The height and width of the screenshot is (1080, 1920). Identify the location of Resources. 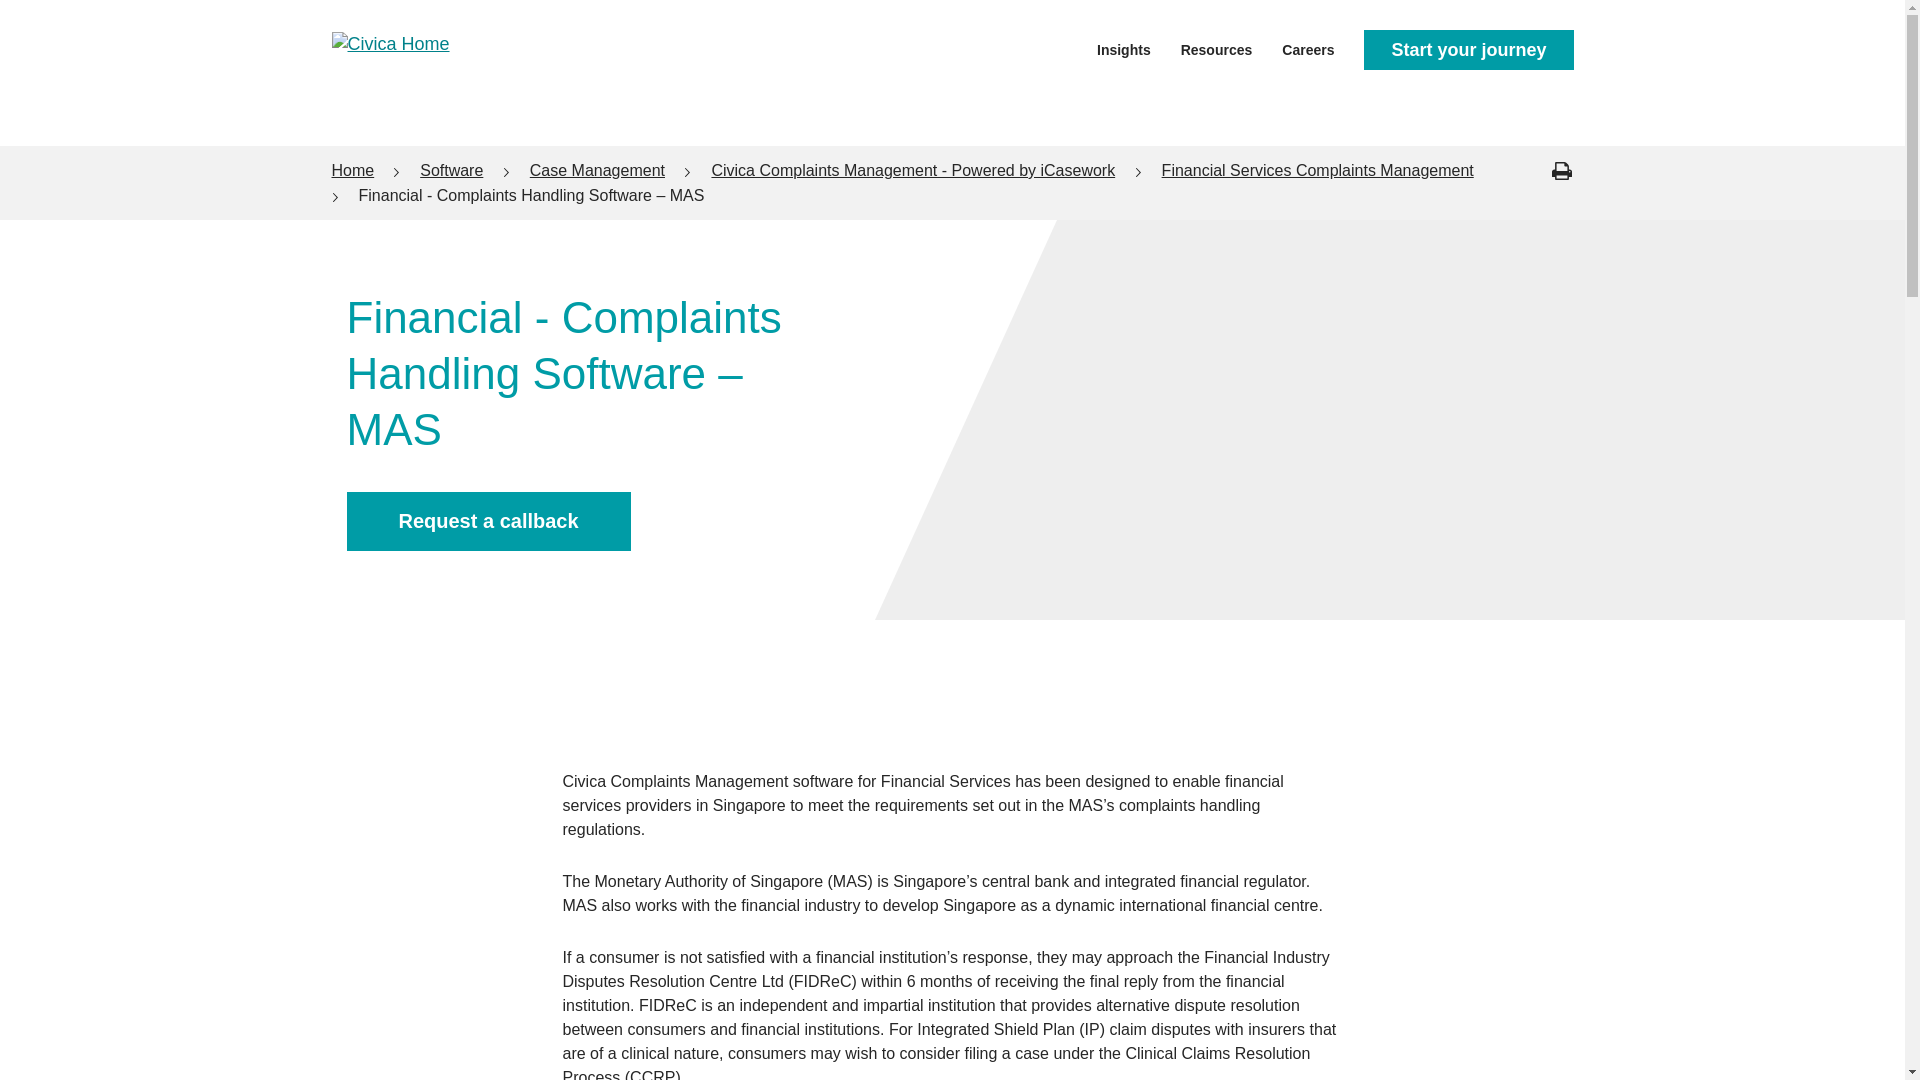
(1216, 48).